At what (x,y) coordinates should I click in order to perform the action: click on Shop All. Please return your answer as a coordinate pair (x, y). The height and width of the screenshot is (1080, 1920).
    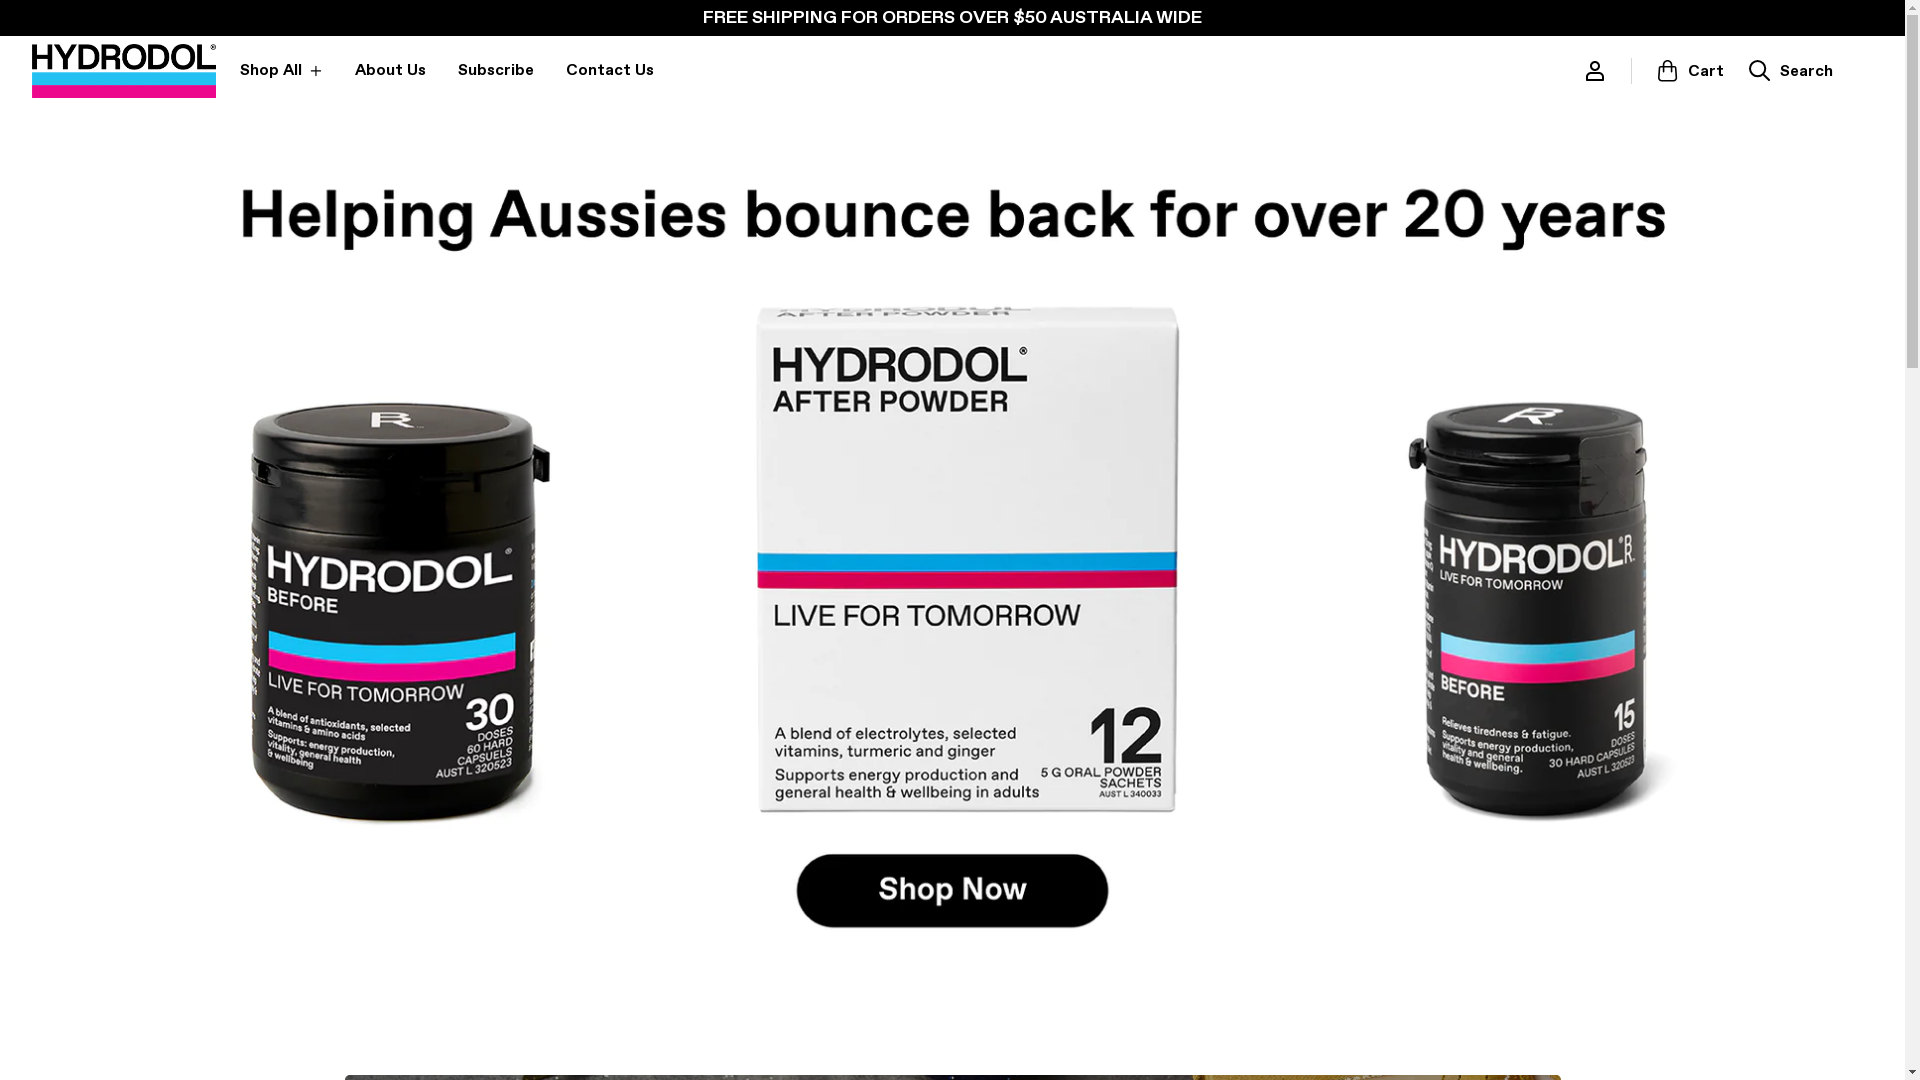
    Looking at the image, I should click on (282, 71).